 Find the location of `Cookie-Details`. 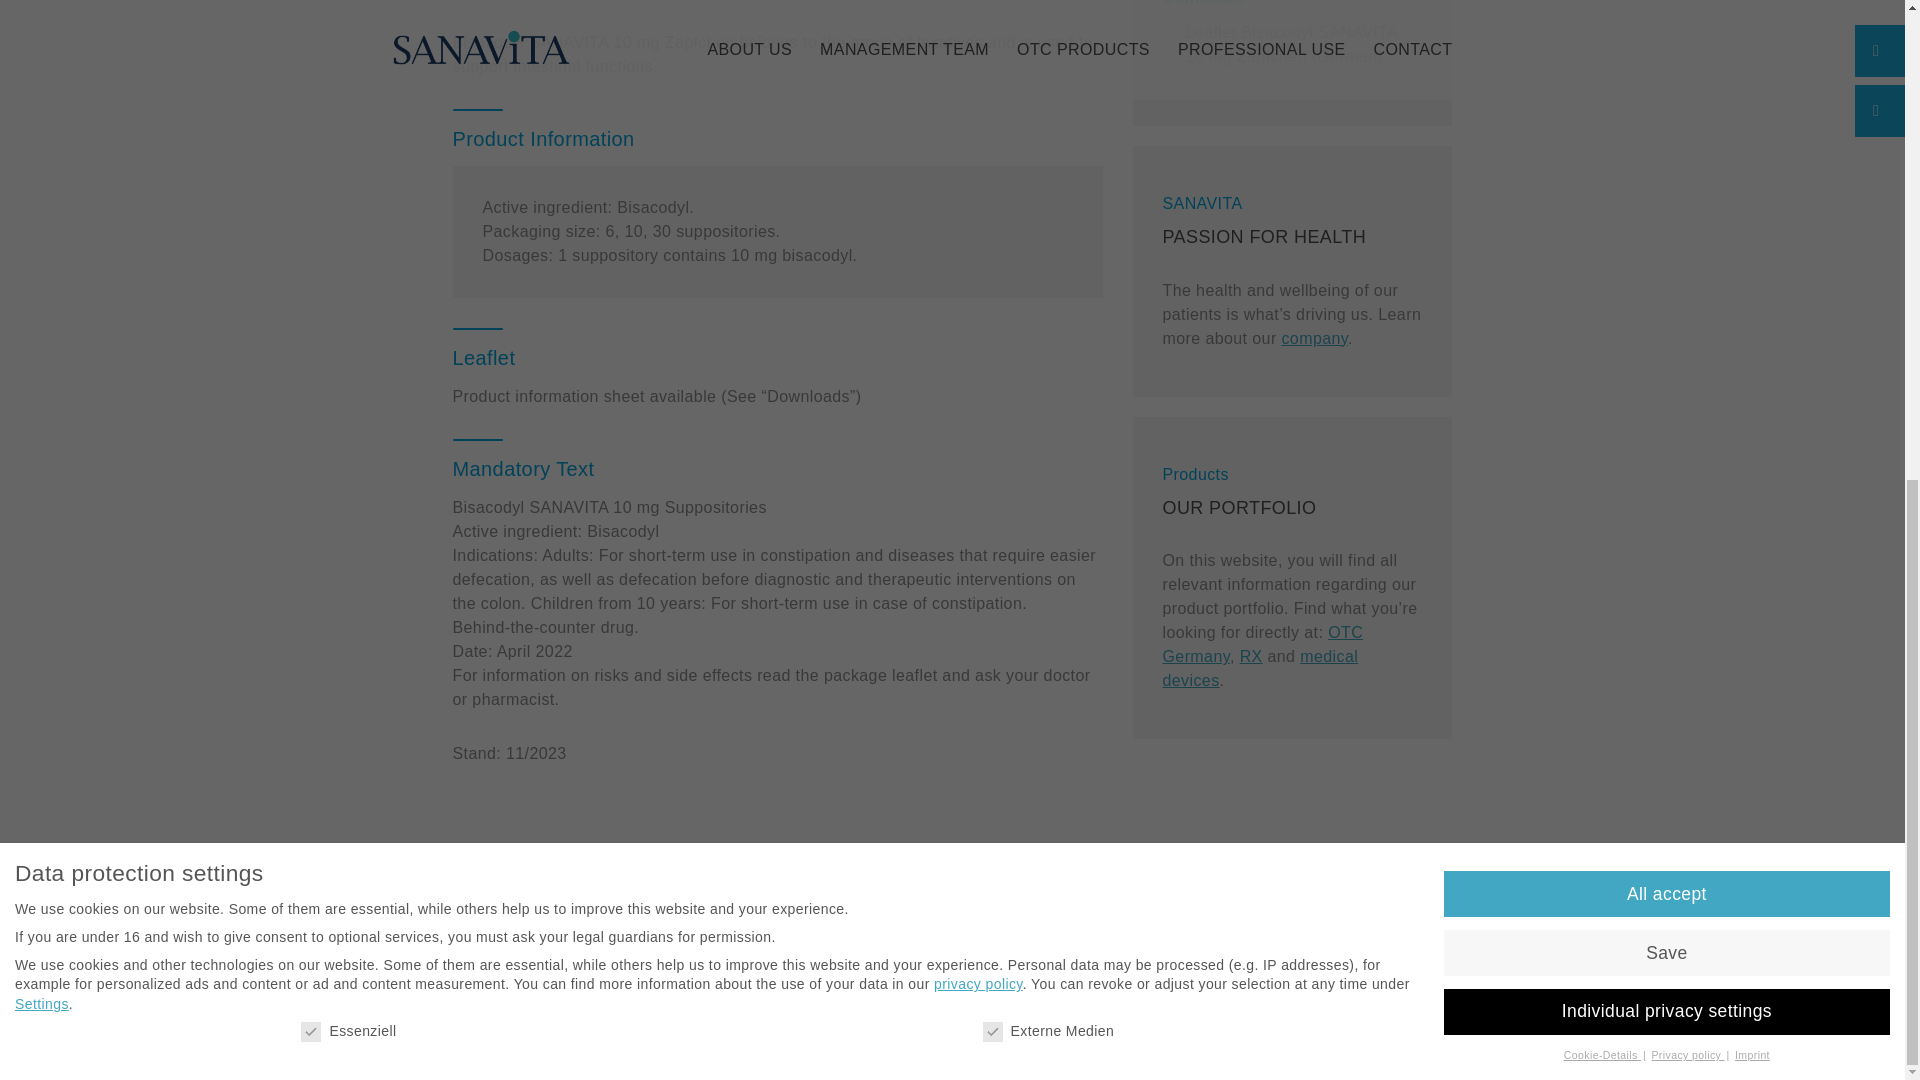

Cookie-Details is located at coordinates (1602, 197).